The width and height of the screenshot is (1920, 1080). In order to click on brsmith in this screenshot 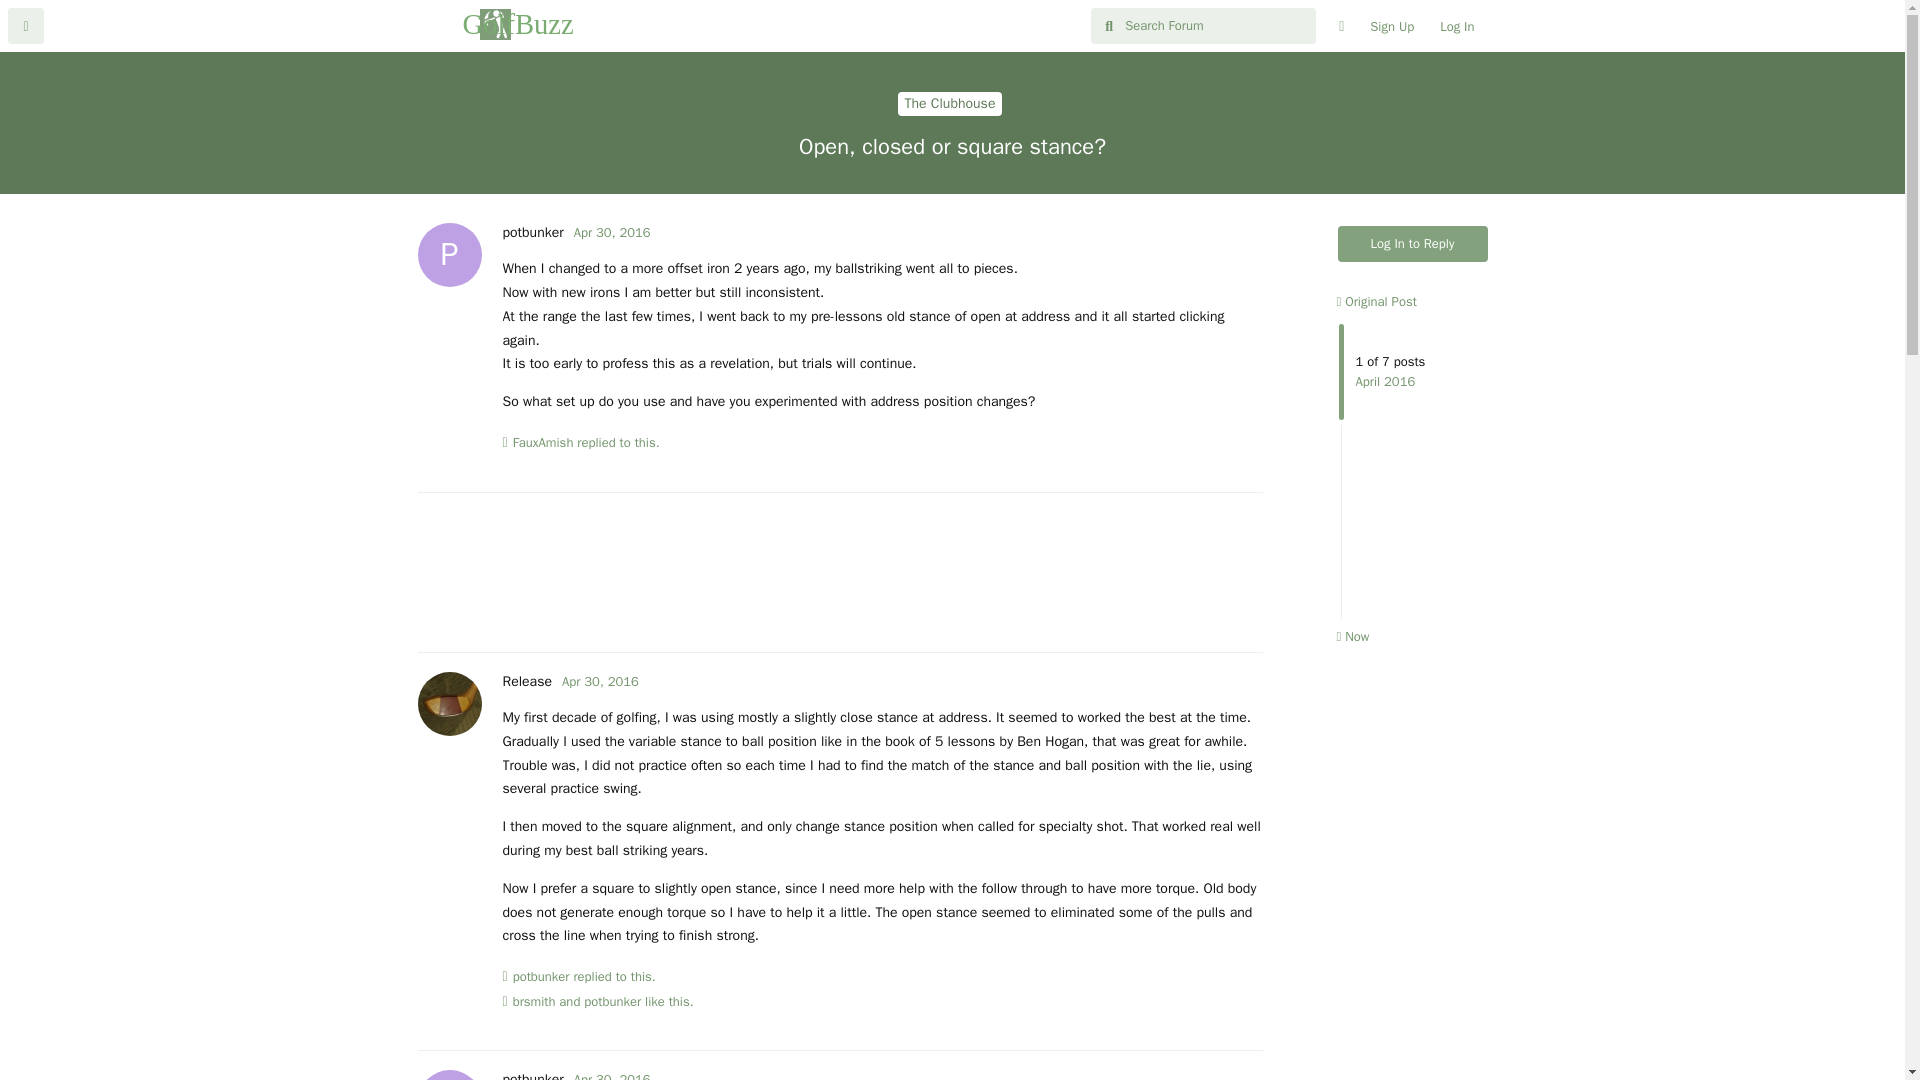, I will do `click(1376, 300)`.